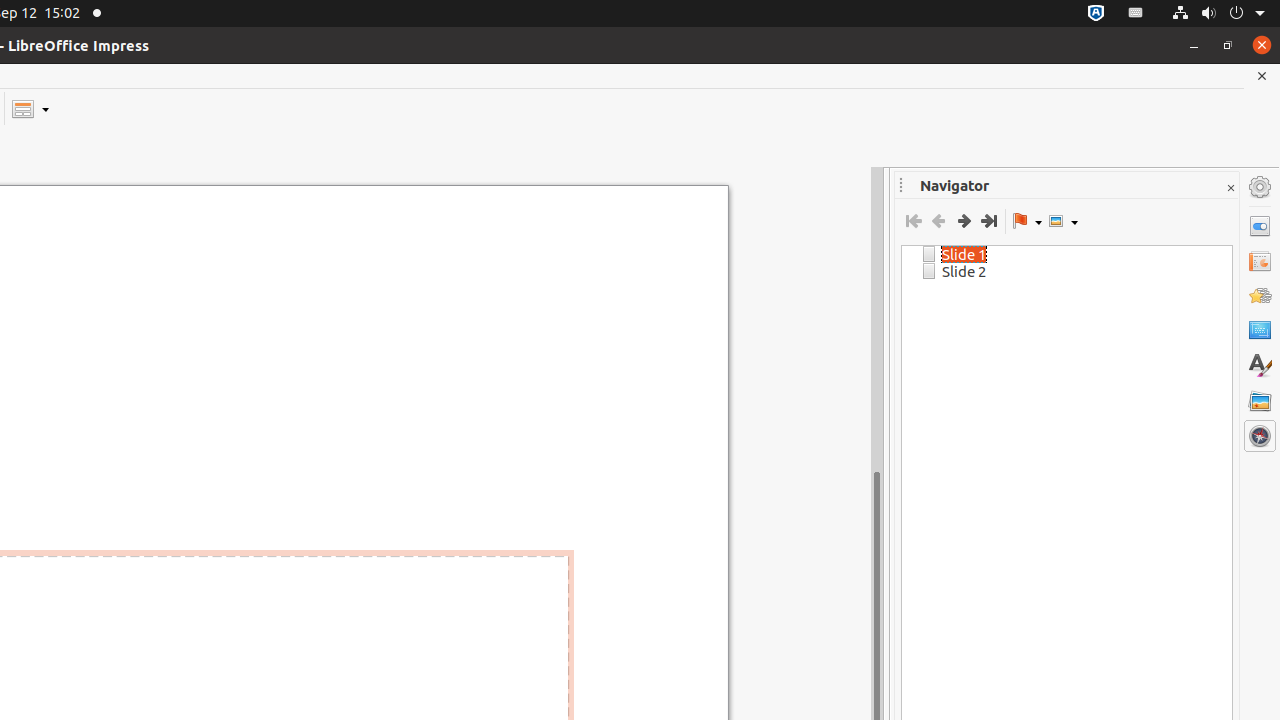 The height and width of the screenshot is (720, 1280). Describe the element at coordinates (988, 221) in the screenshot. I see `Last Slide` at that location.